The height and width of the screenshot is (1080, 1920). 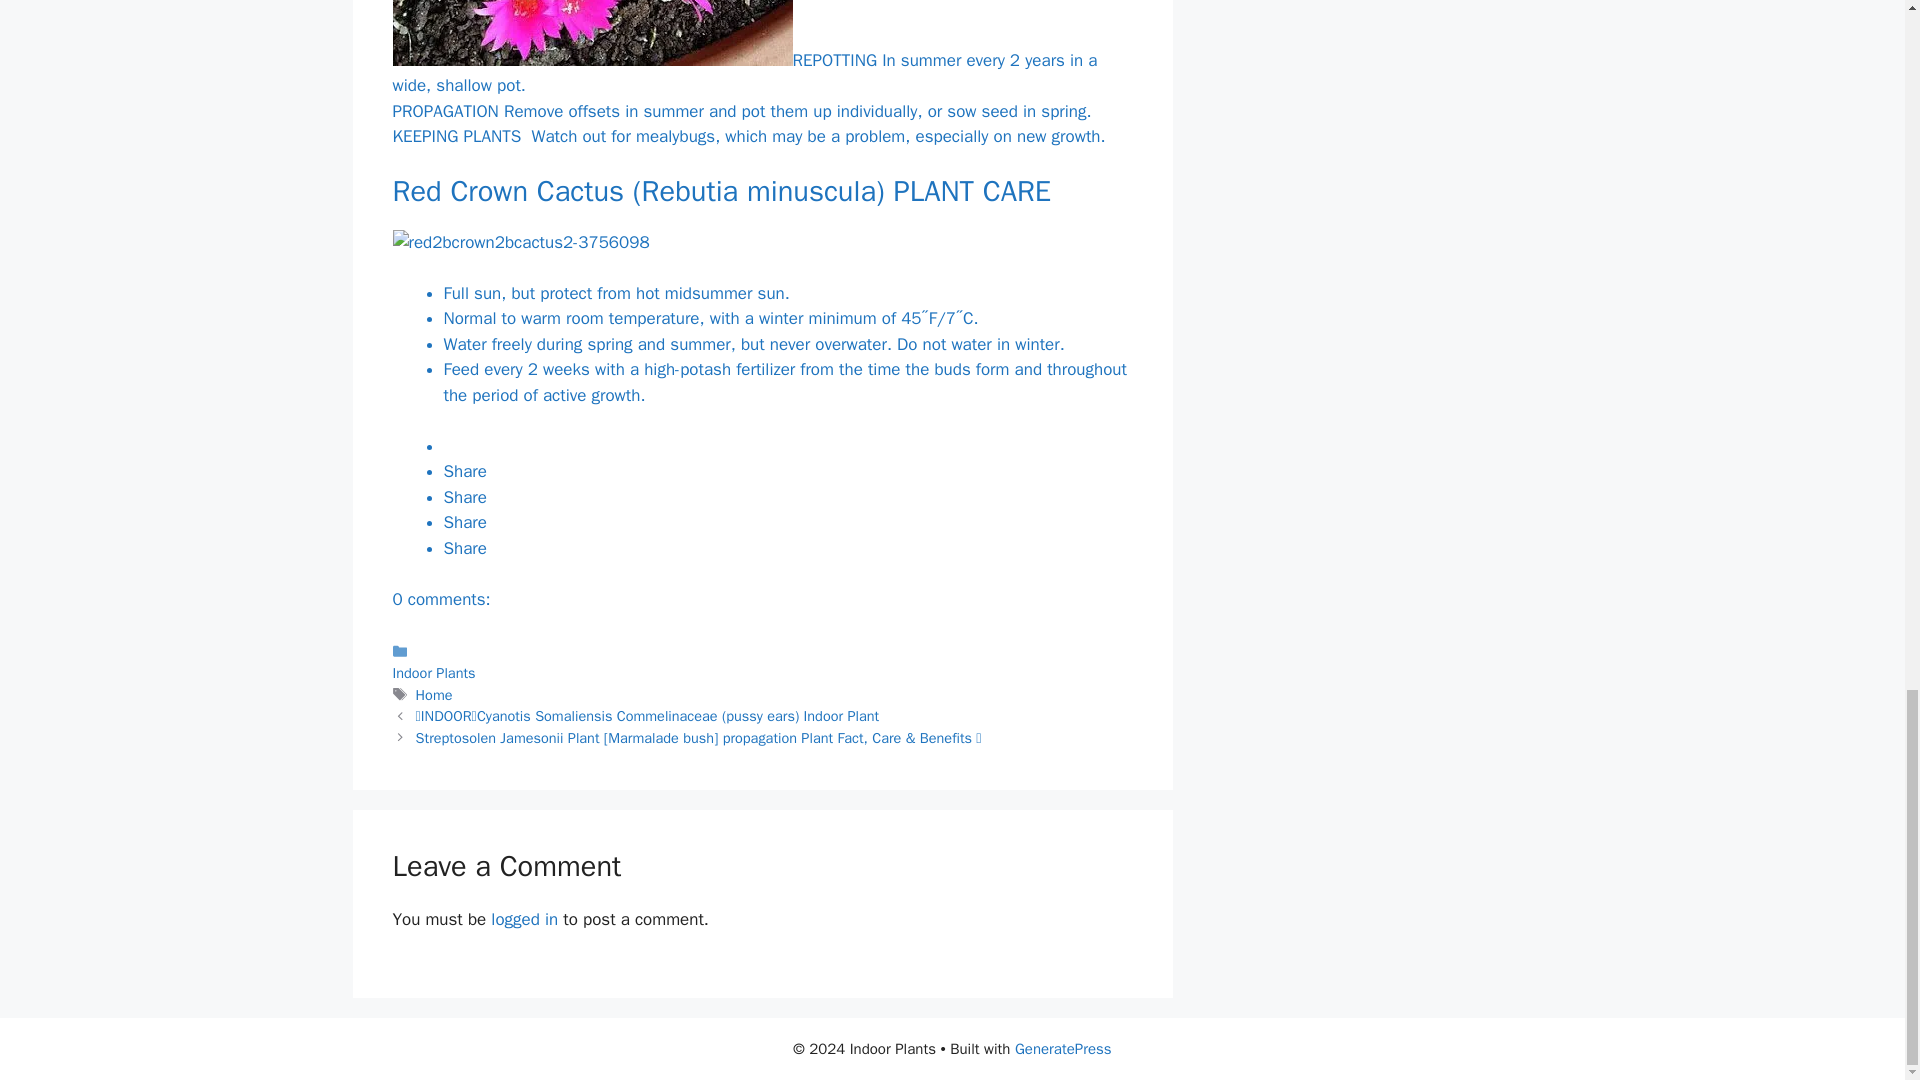 I want to click on logged in, so click(x=524, y=919).